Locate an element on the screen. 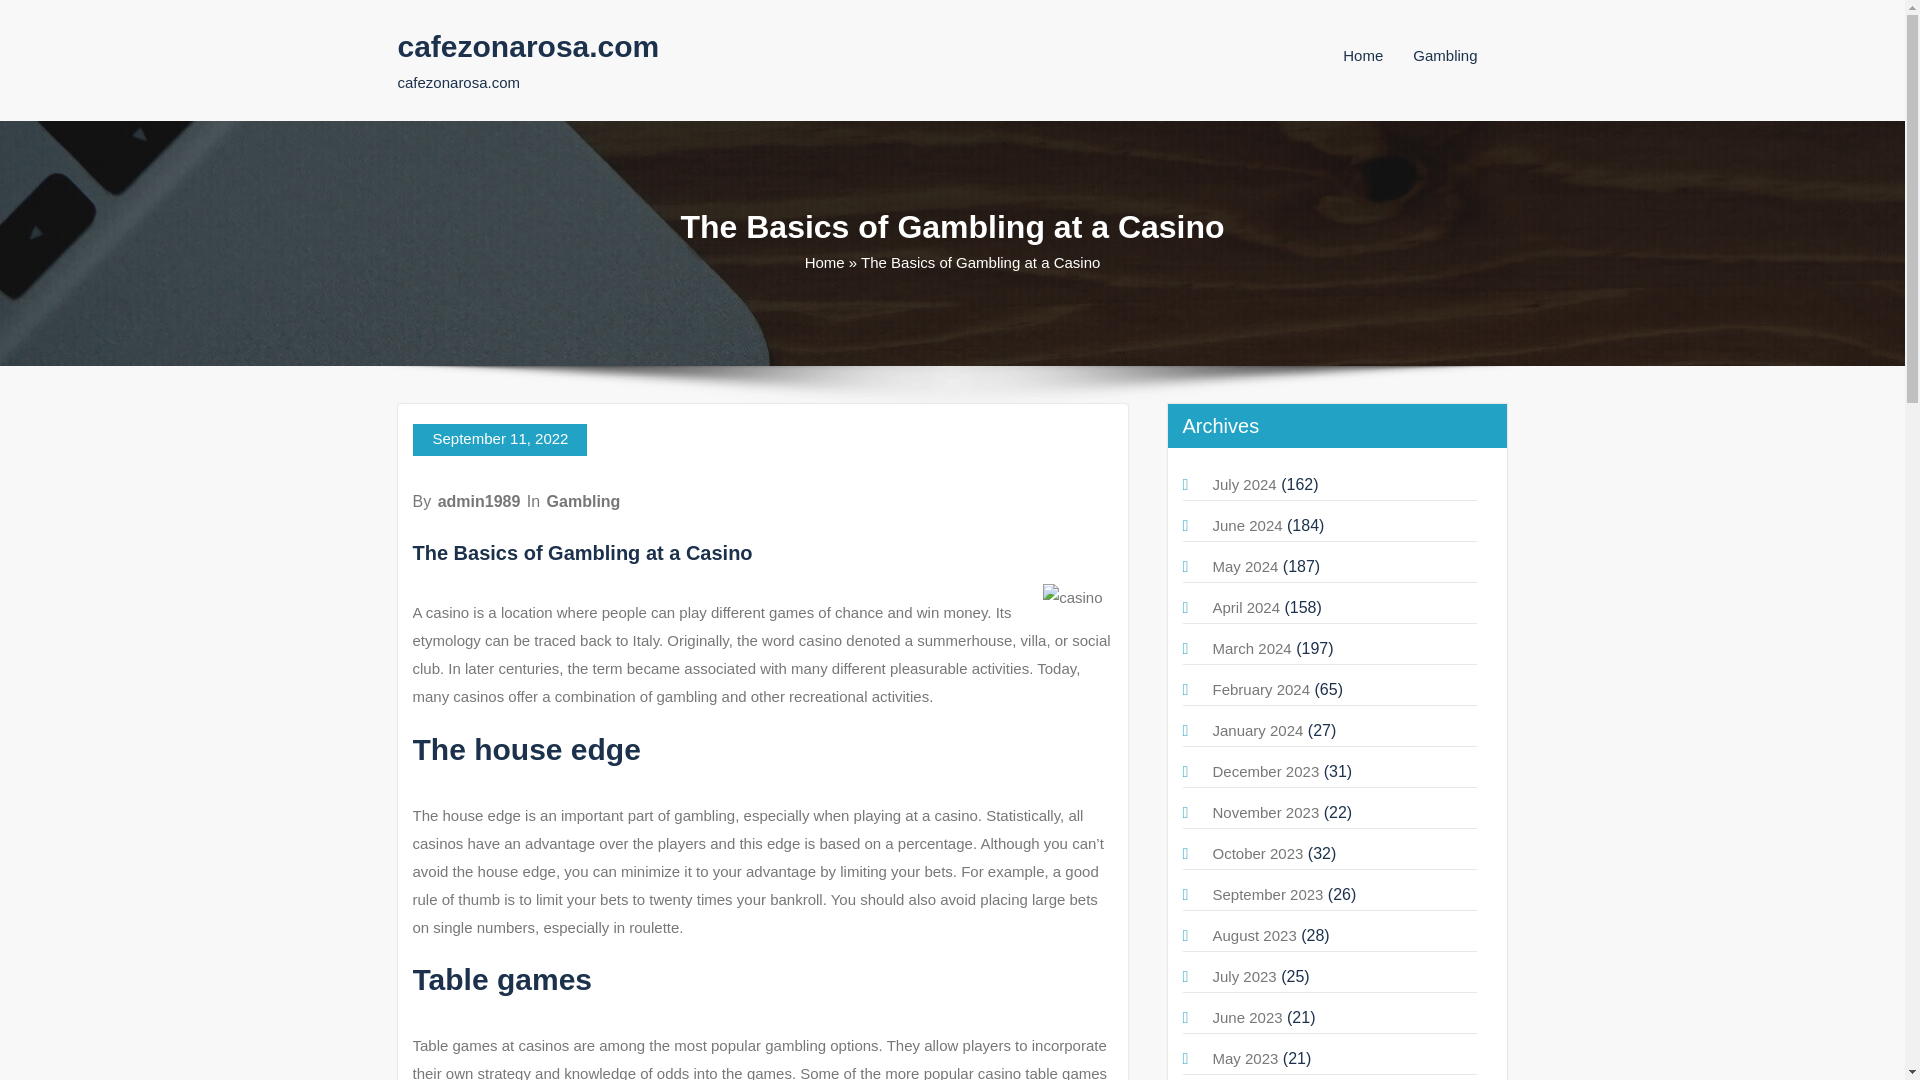  October 2023 is located at coordinates (1257, 852).